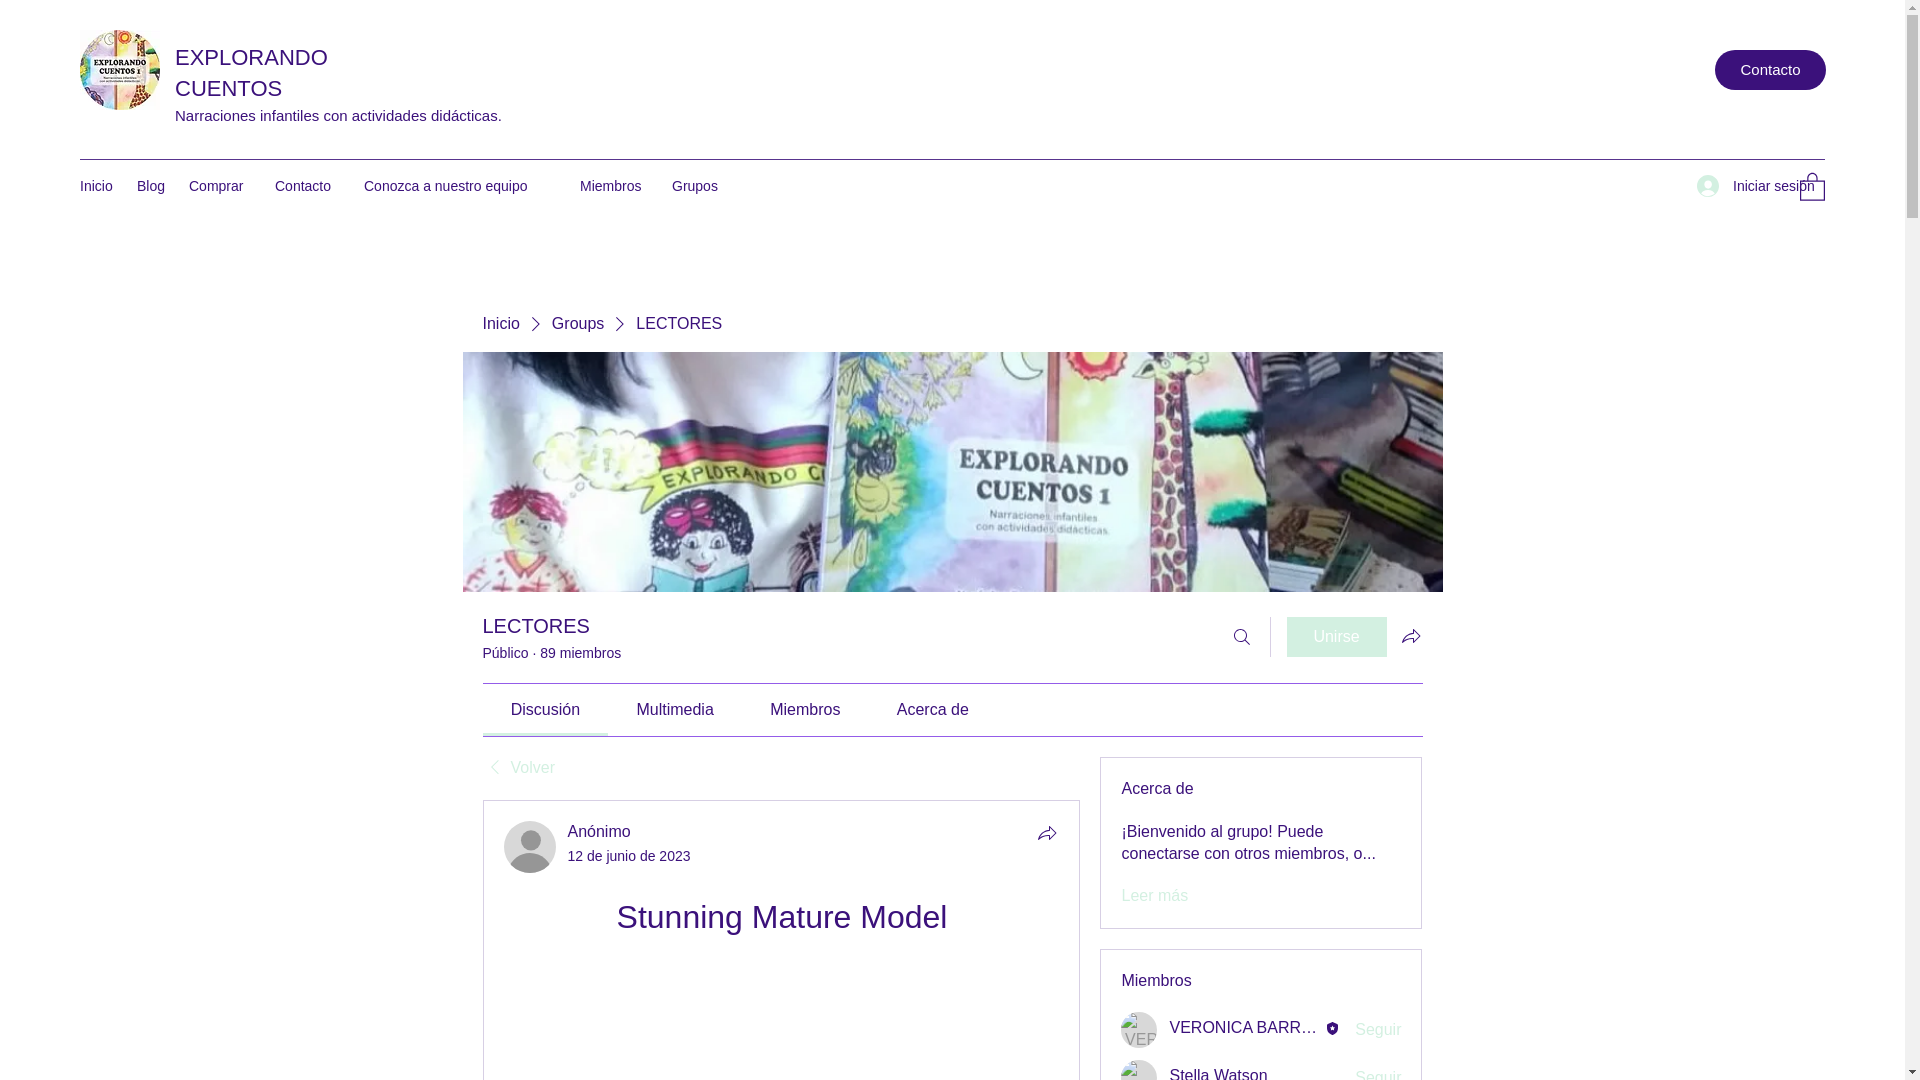 This screenshot has width=1920, height=1080. What do you see at coordinates (1139, 1029) in the screenshot?
I see `VERONICA BARRANCO` at bounding box center [1139, 1029].